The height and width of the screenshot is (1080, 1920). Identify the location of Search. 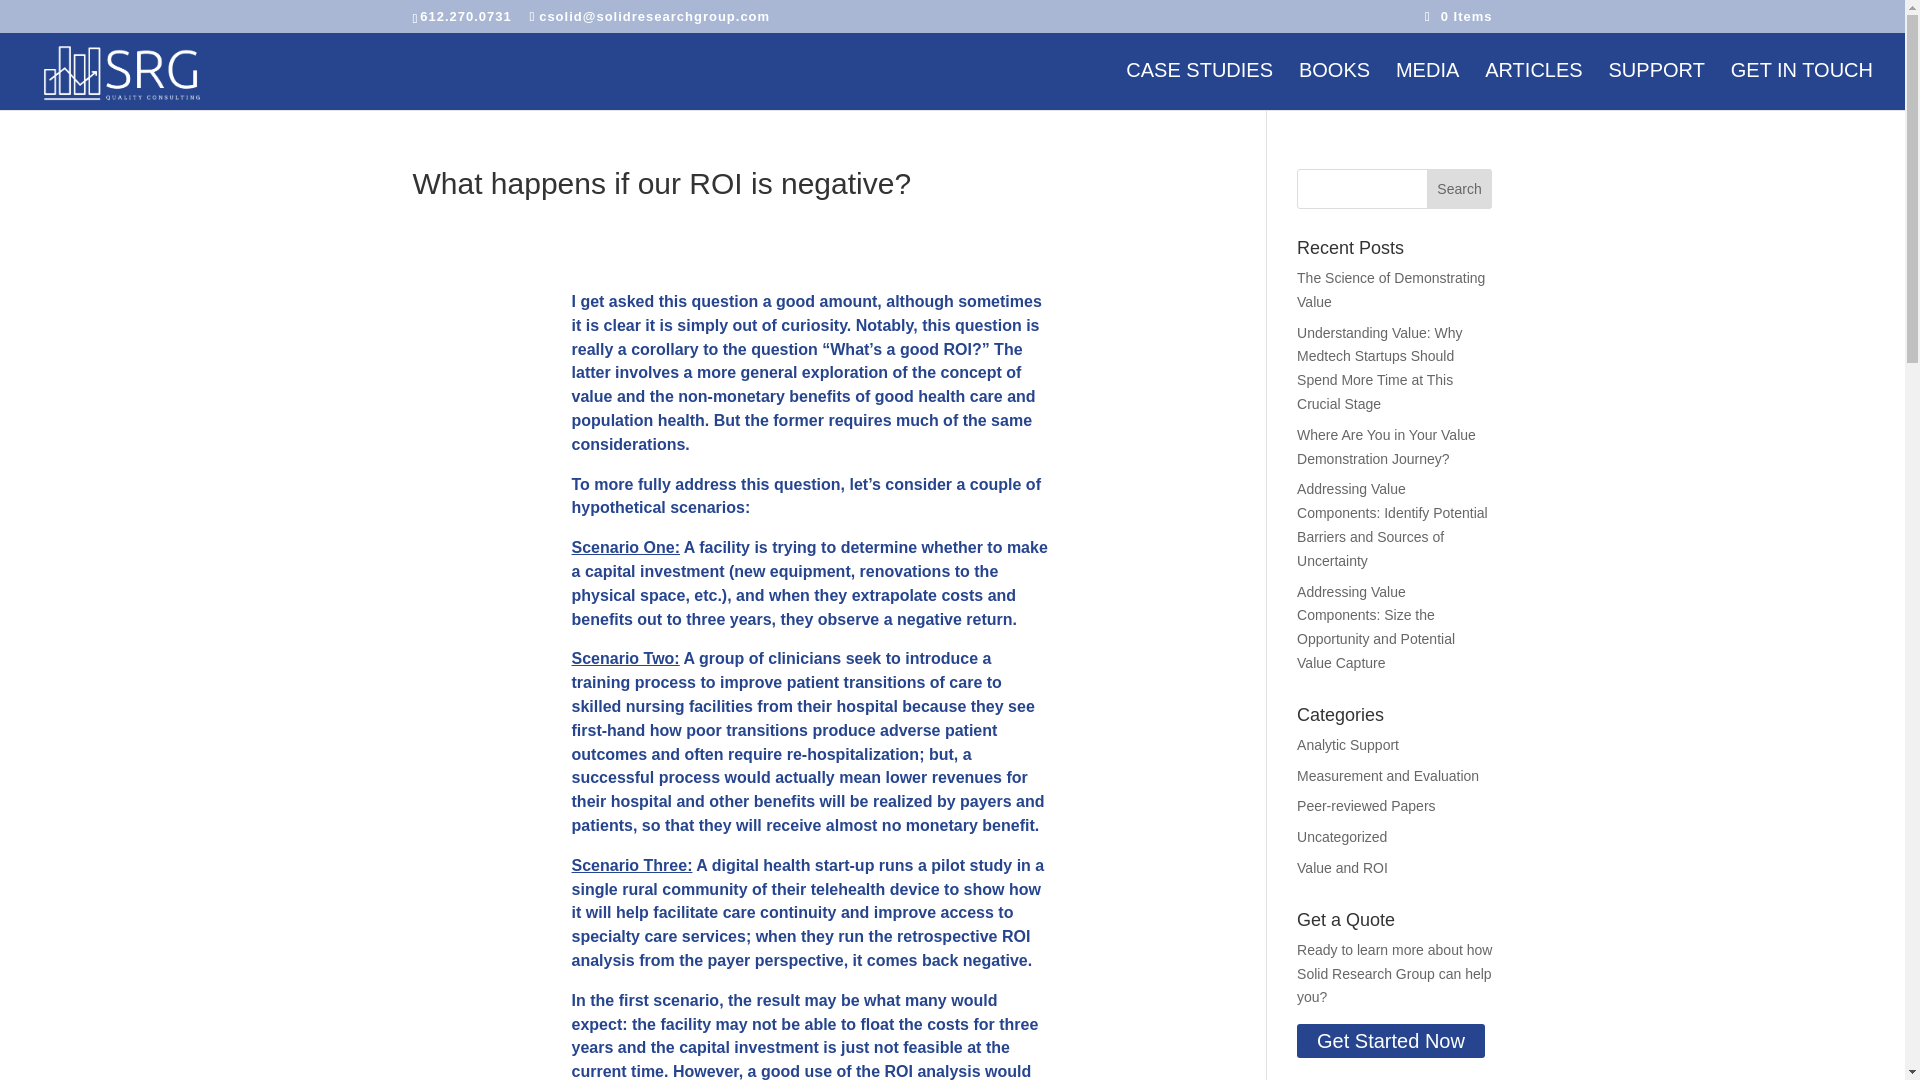
(1460, 188).